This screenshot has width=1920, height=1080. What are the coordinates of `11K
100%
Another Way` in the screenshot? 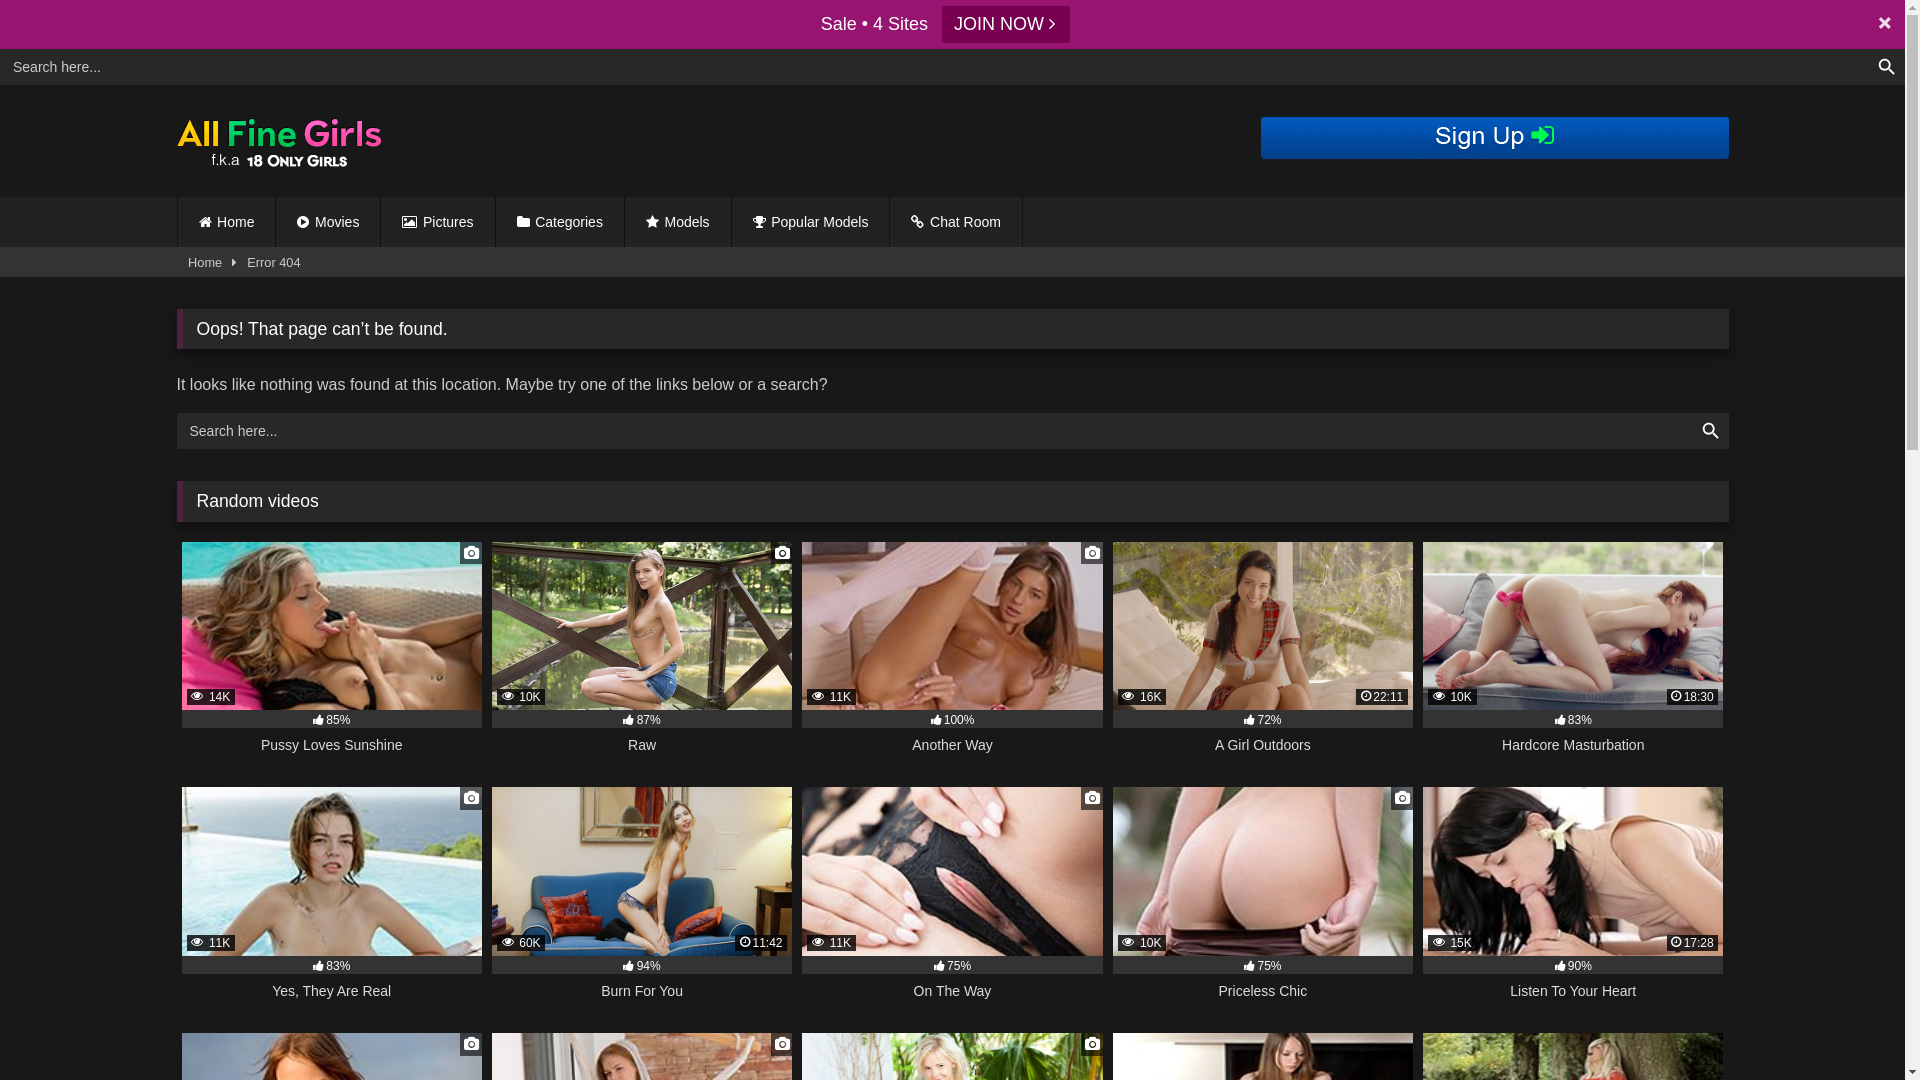 It's located at (952, 660).